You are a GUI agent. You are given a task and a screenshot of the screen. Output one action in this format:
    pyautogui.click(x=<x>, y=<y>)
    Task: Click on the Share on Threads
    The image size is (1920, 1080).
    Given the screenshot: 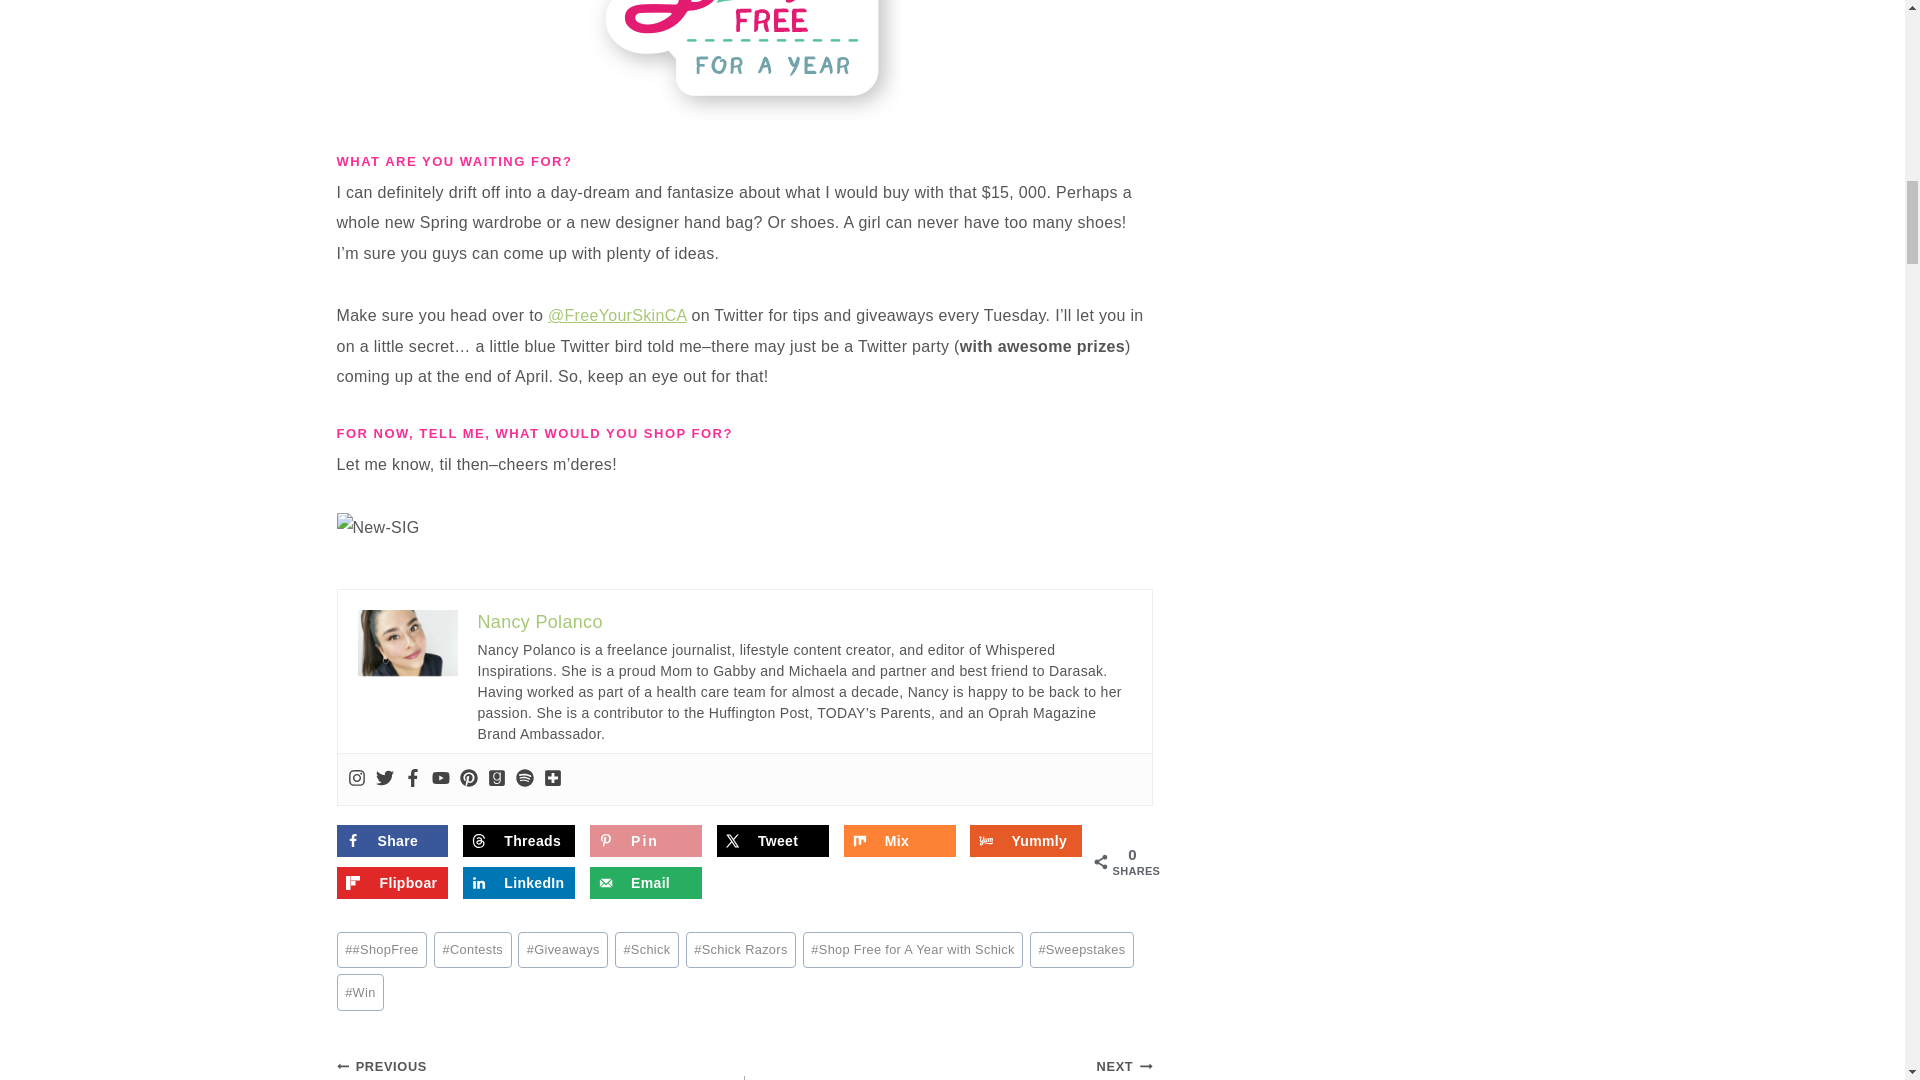 What is the action you would take?
    pyautogui.click(x=518, y=841)
    